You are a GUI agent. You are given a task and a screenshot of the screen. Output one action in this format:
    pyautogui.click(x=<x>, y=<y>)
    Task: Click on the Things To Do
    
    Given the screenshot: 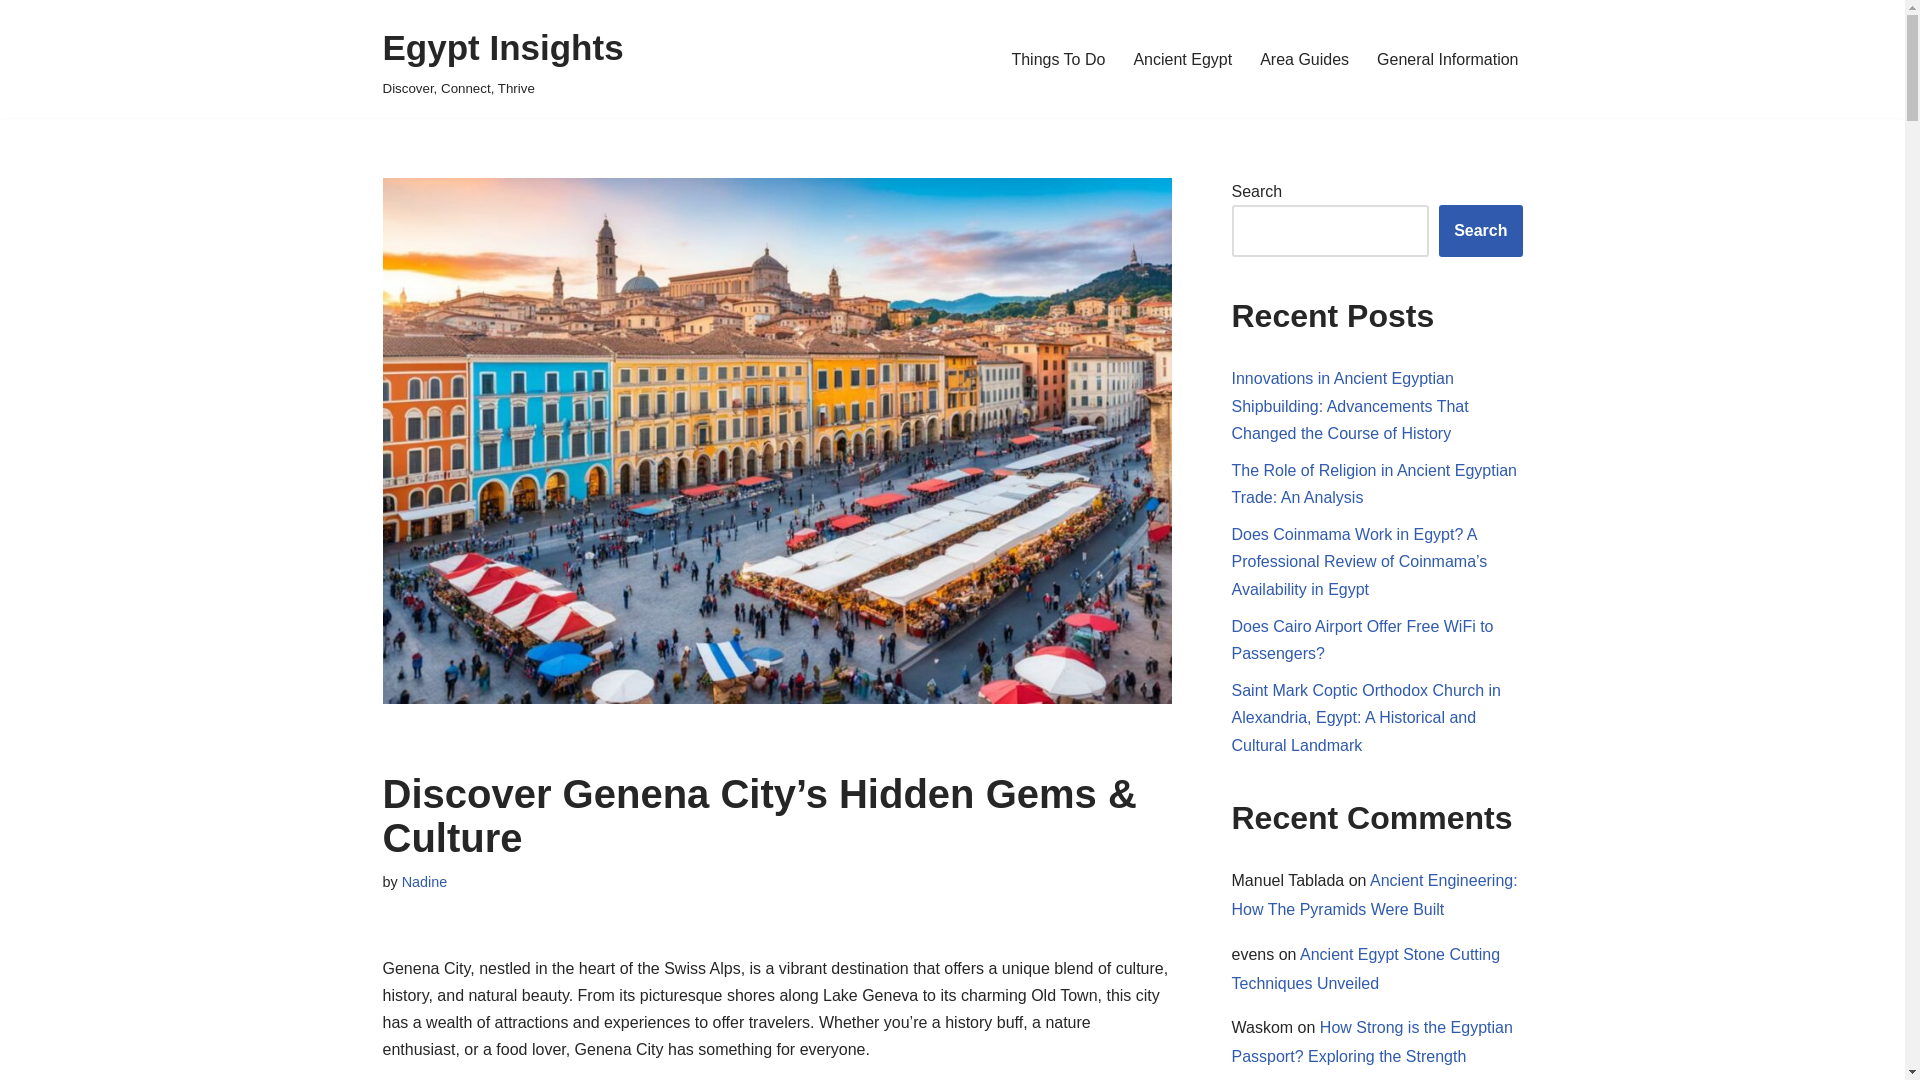 What is the action you would take?
    pyautogui.click(x=424, y=881)
    